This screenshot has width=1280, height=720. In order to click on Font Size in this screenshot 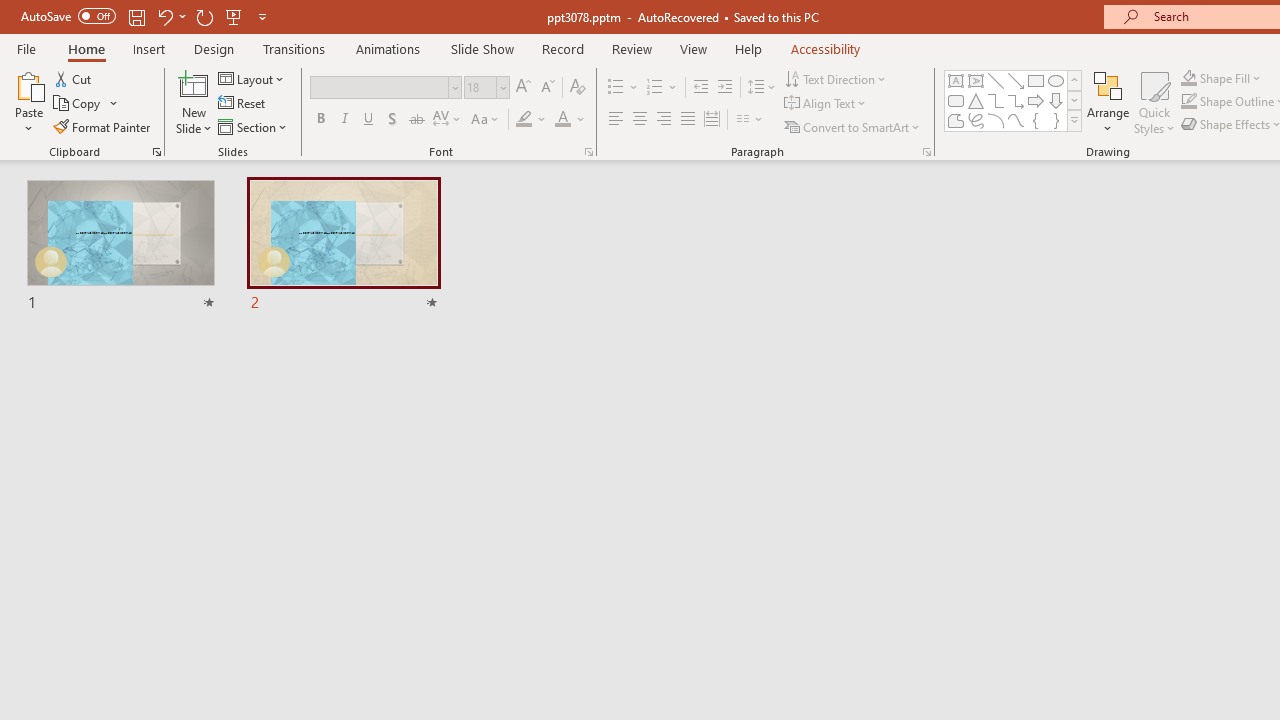, I will do `click(480, 87)`.